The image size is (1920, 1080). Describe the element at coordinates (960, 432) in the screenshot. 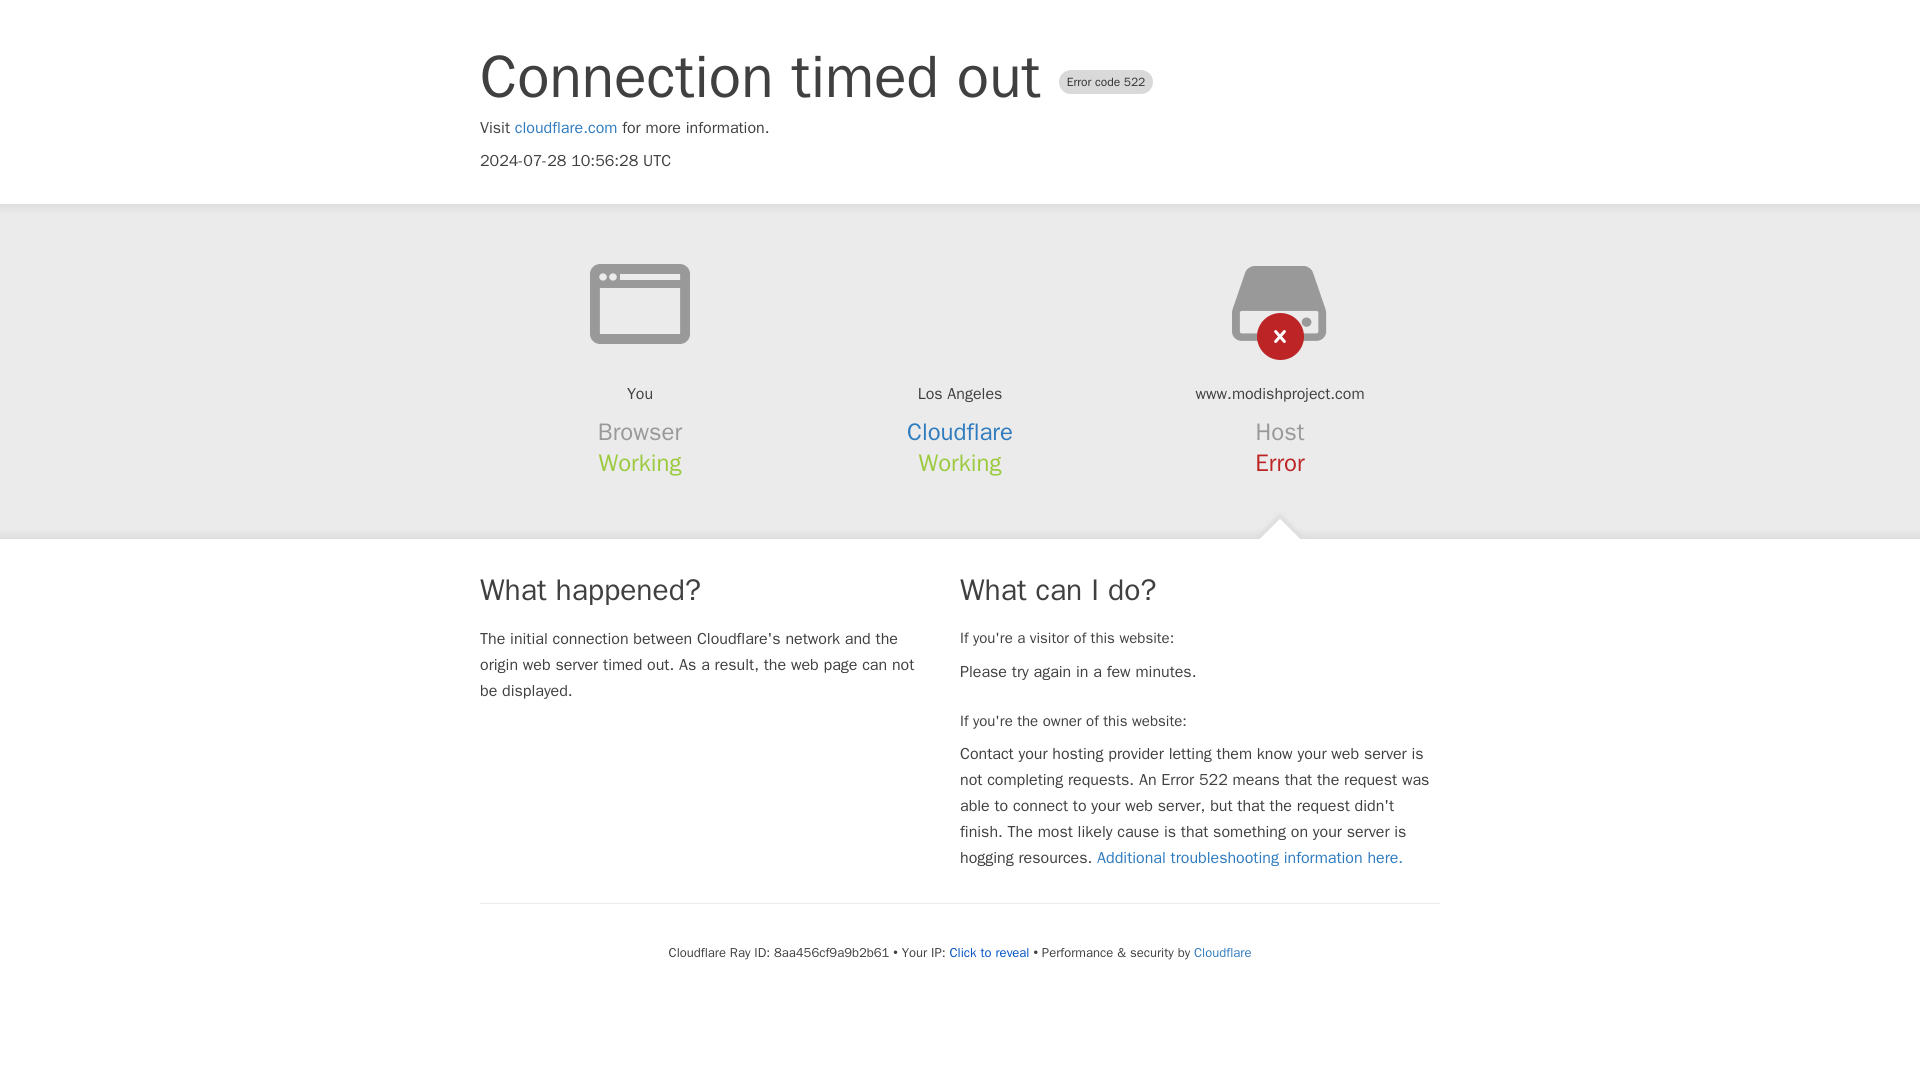

I see `Cloudflare` at that location.